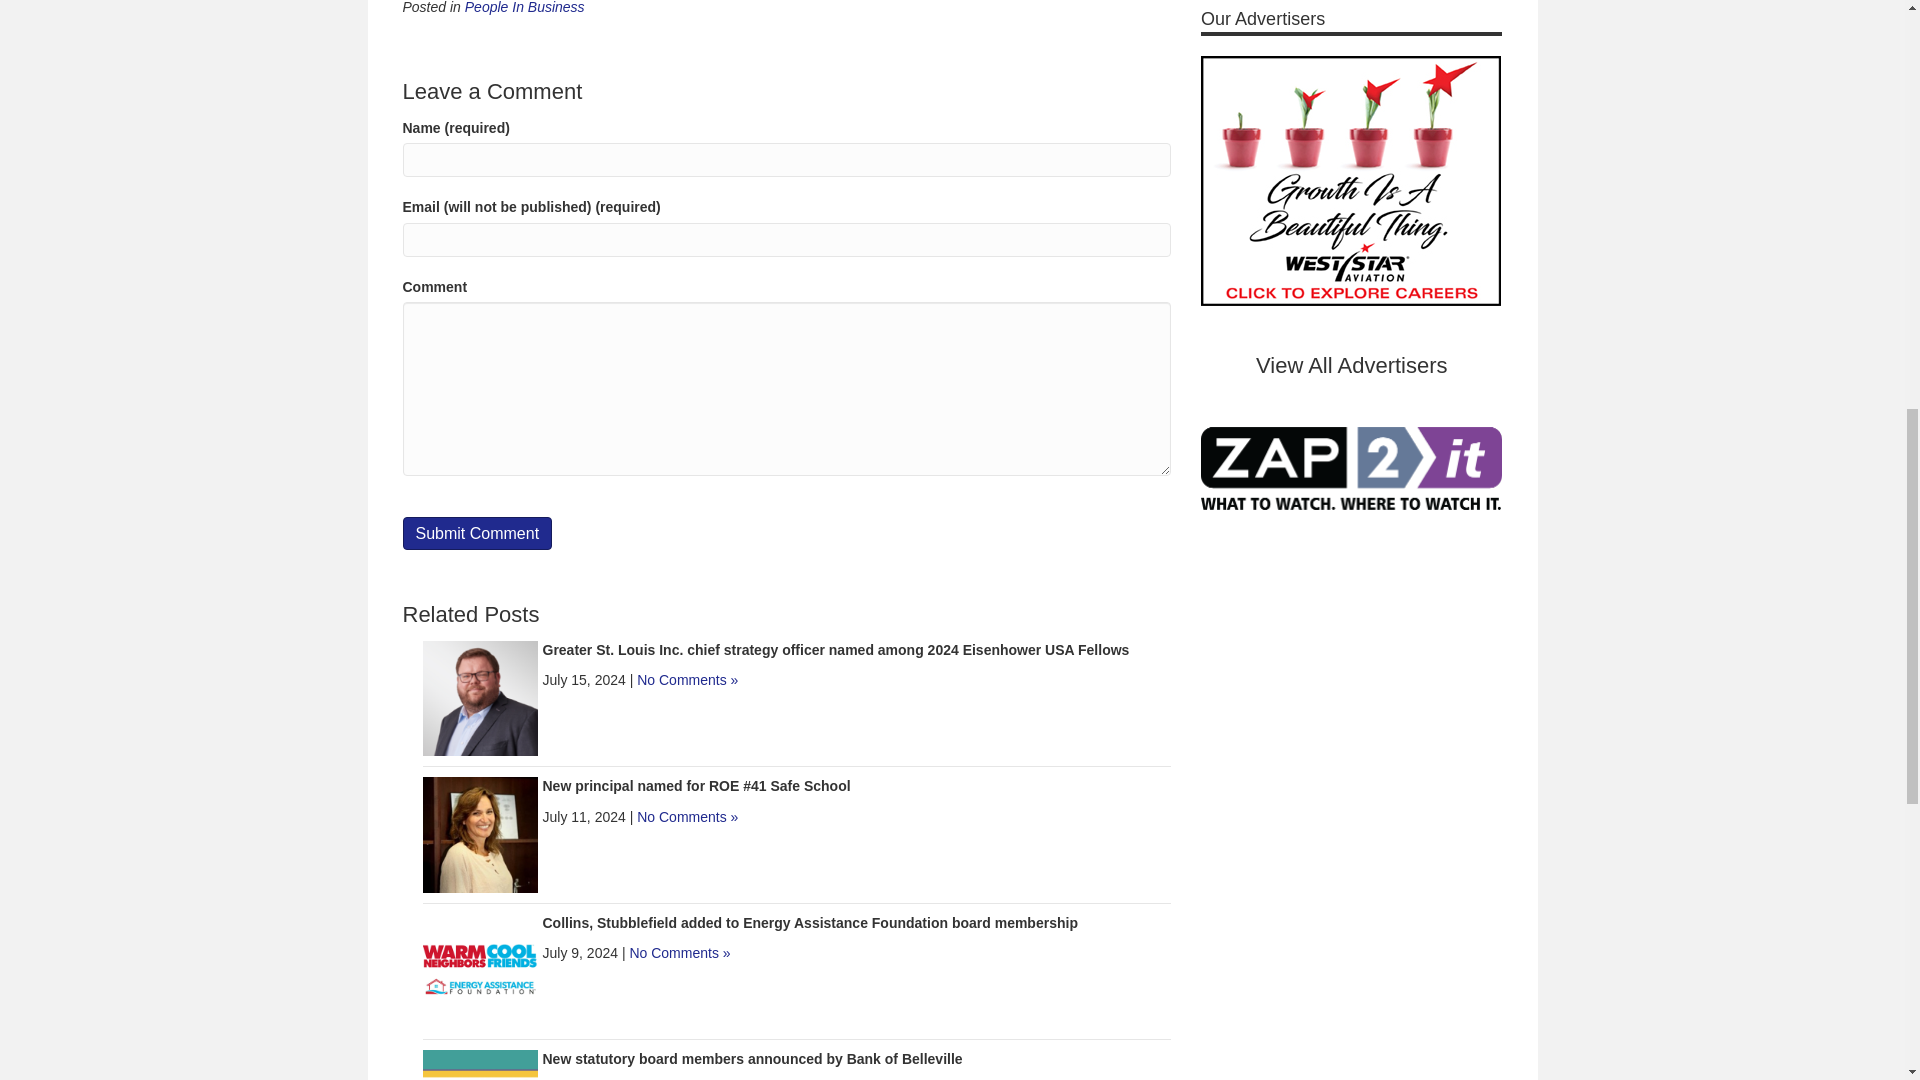  I want to click on New statutory board members announced by Bank of Belleville, so click(751, 1058).